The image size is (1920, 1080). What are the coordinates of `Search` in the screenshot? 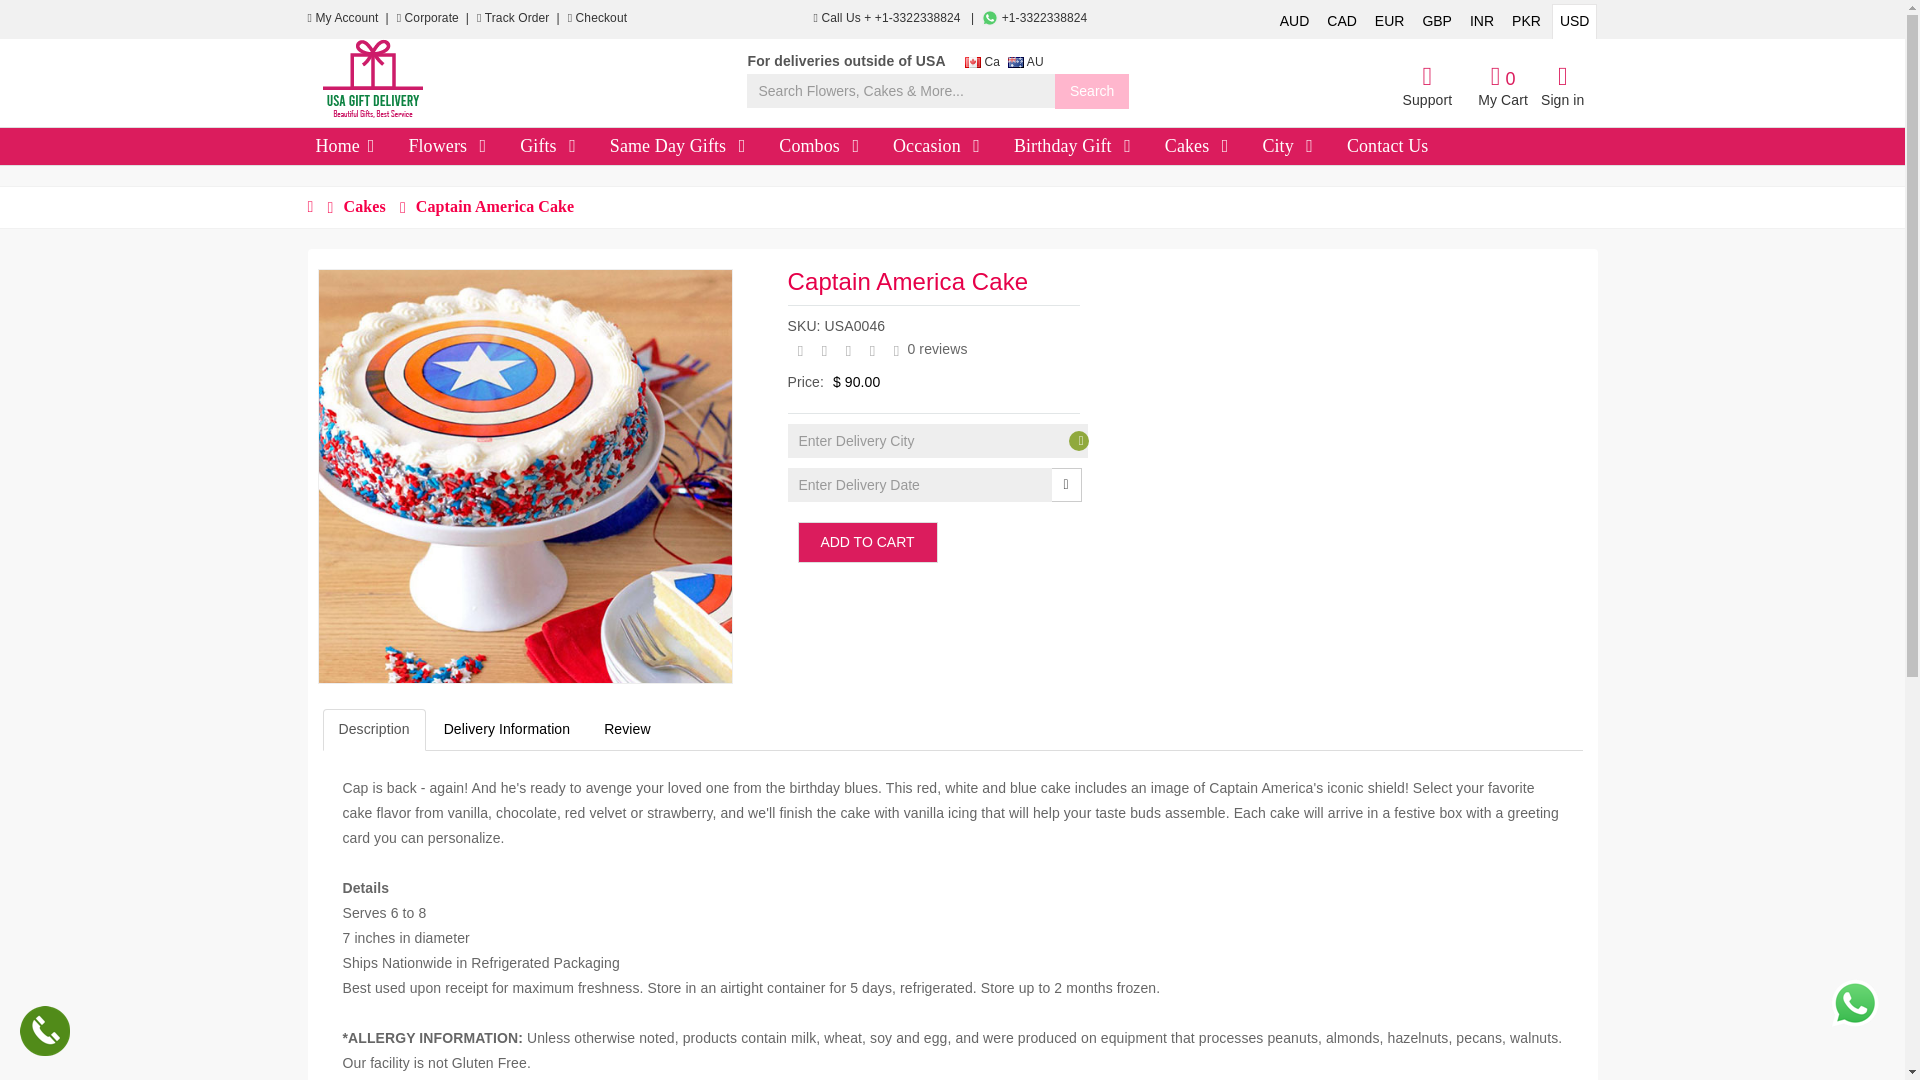 It's located at (1091, 92).